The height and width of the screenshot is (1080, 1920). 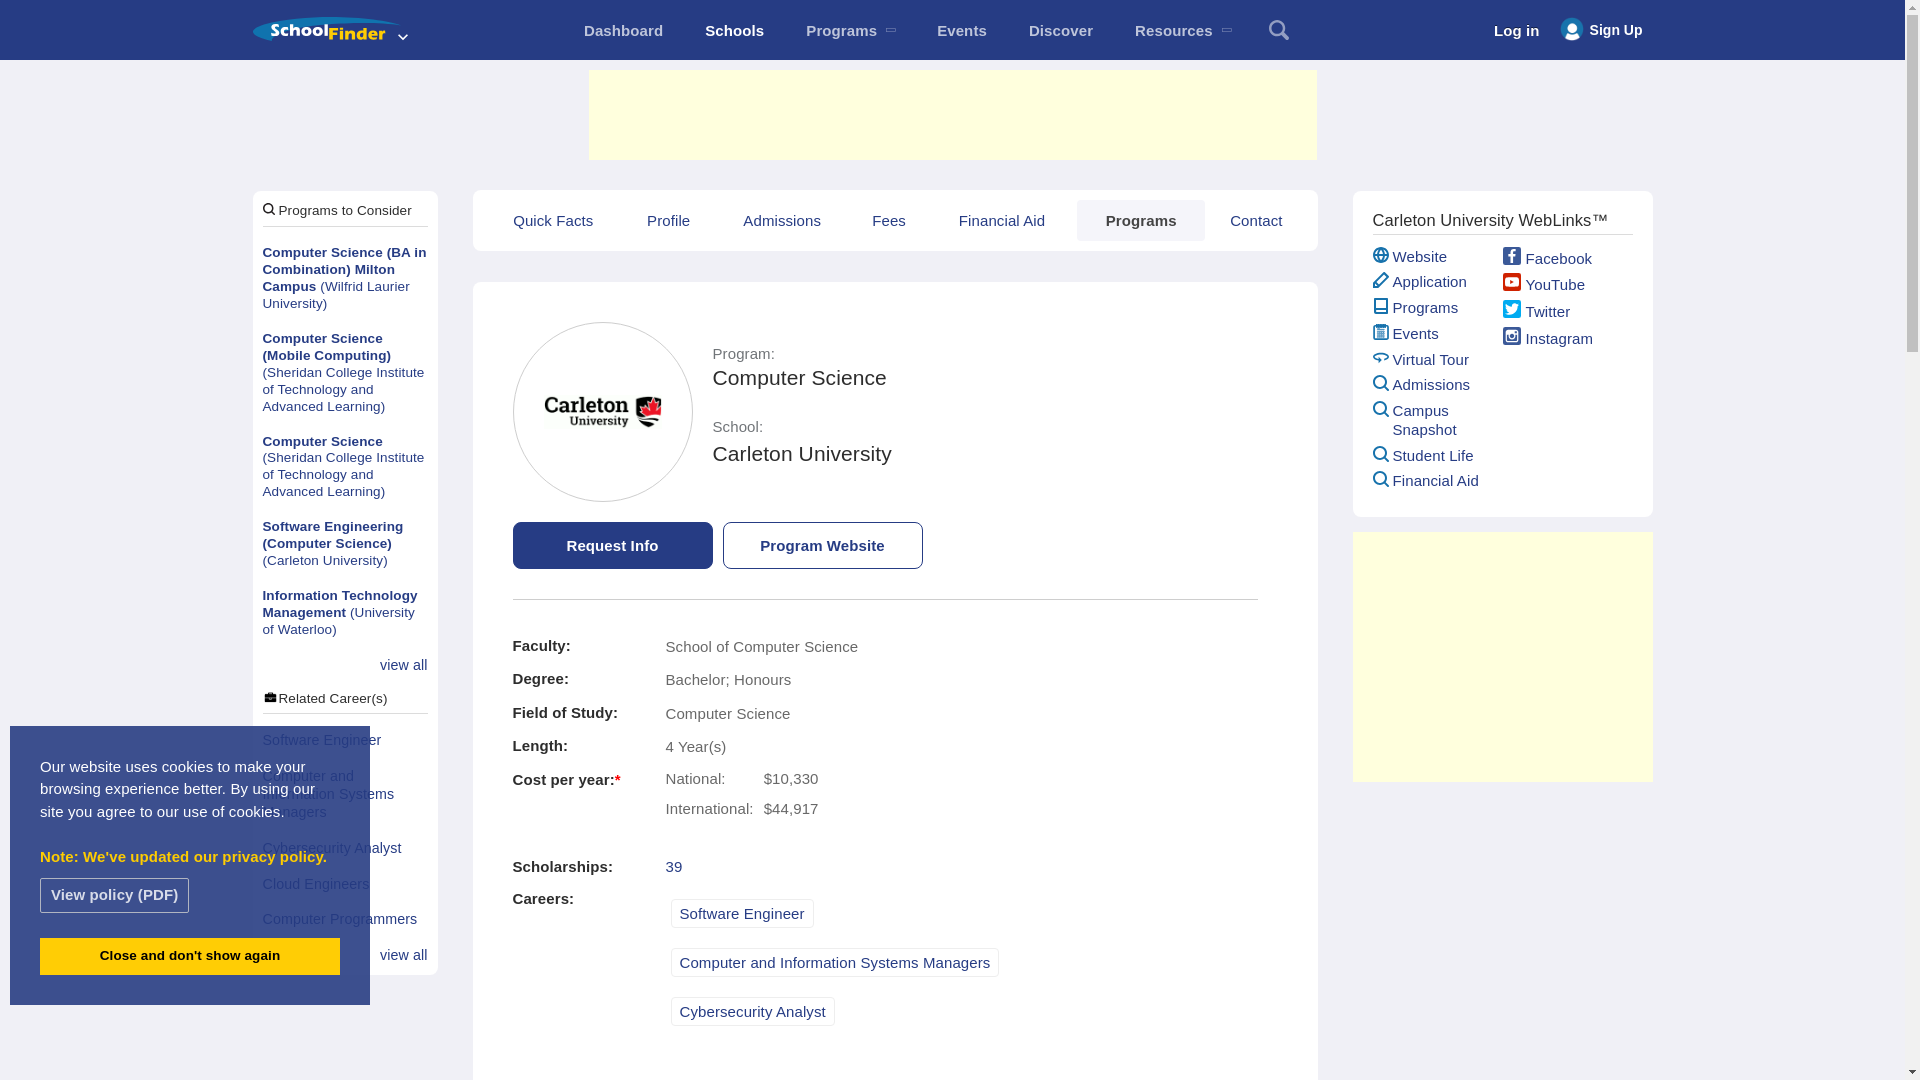 What do you see at coordinates (344, 848) in the screenshot?
I see `Cybersecurity Analyst` at bounding box center [344, 848].